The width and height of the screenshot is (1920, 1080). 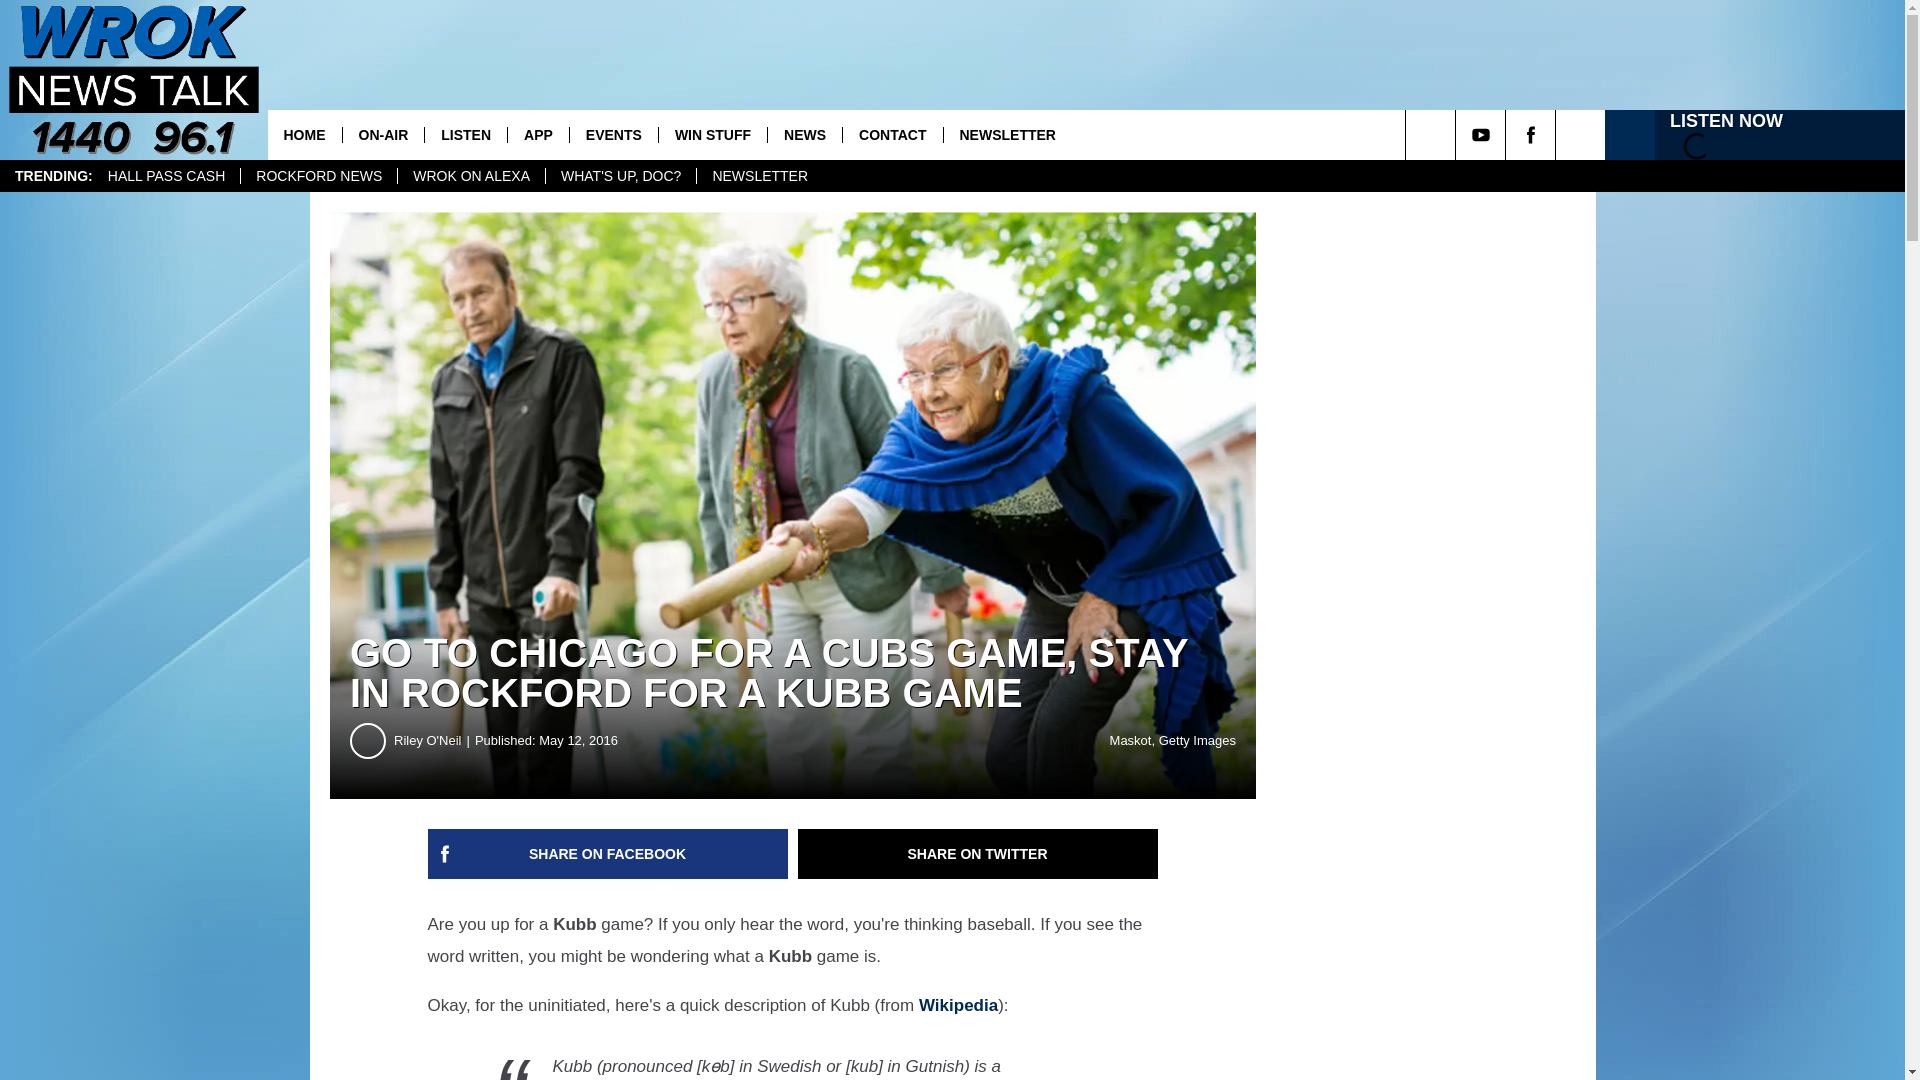 What do you see at coordinates (471, 176) in the screenshot?
I see `WROK ON ALEXA` at bounding box center [471, 176].